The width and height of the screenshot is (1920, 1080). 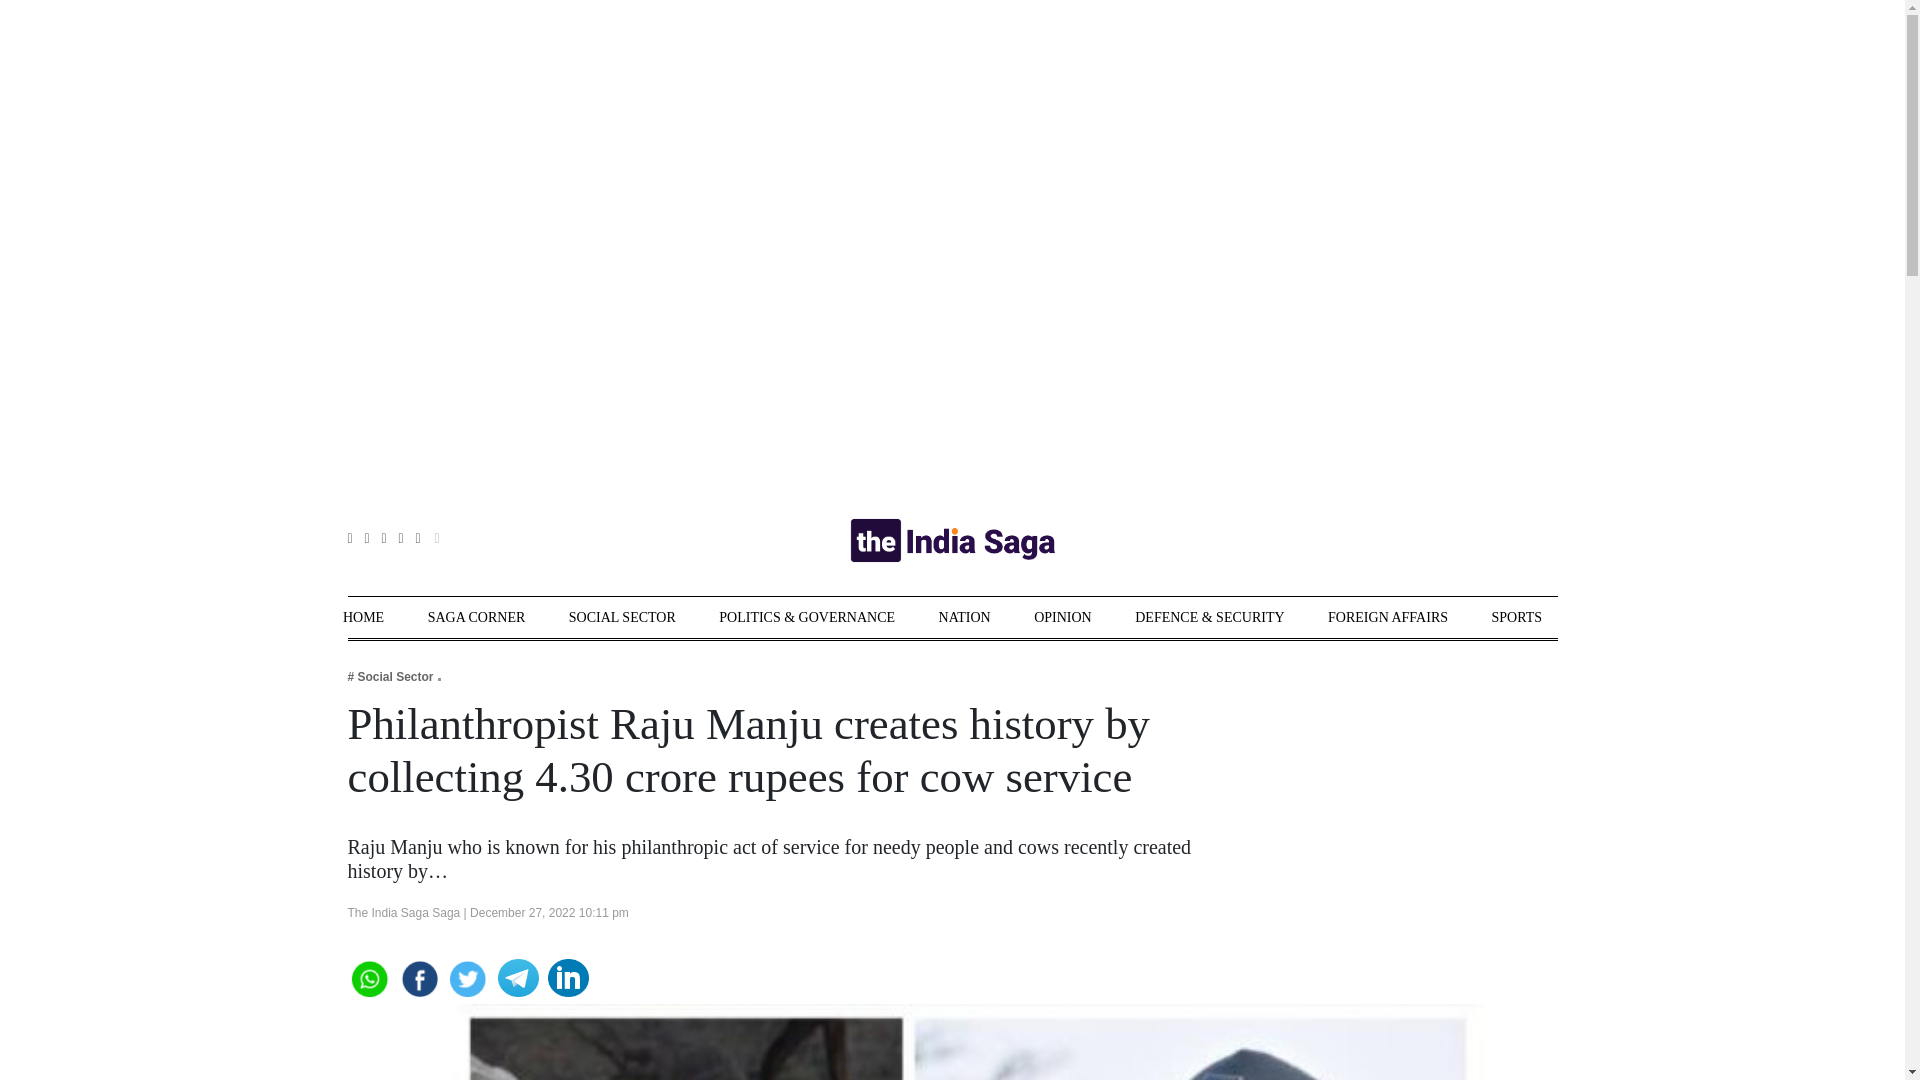 What do you see at coordinates (418, 976) in the screenshot?
I see `Share on Facebook` at bounding box center [418, 976].